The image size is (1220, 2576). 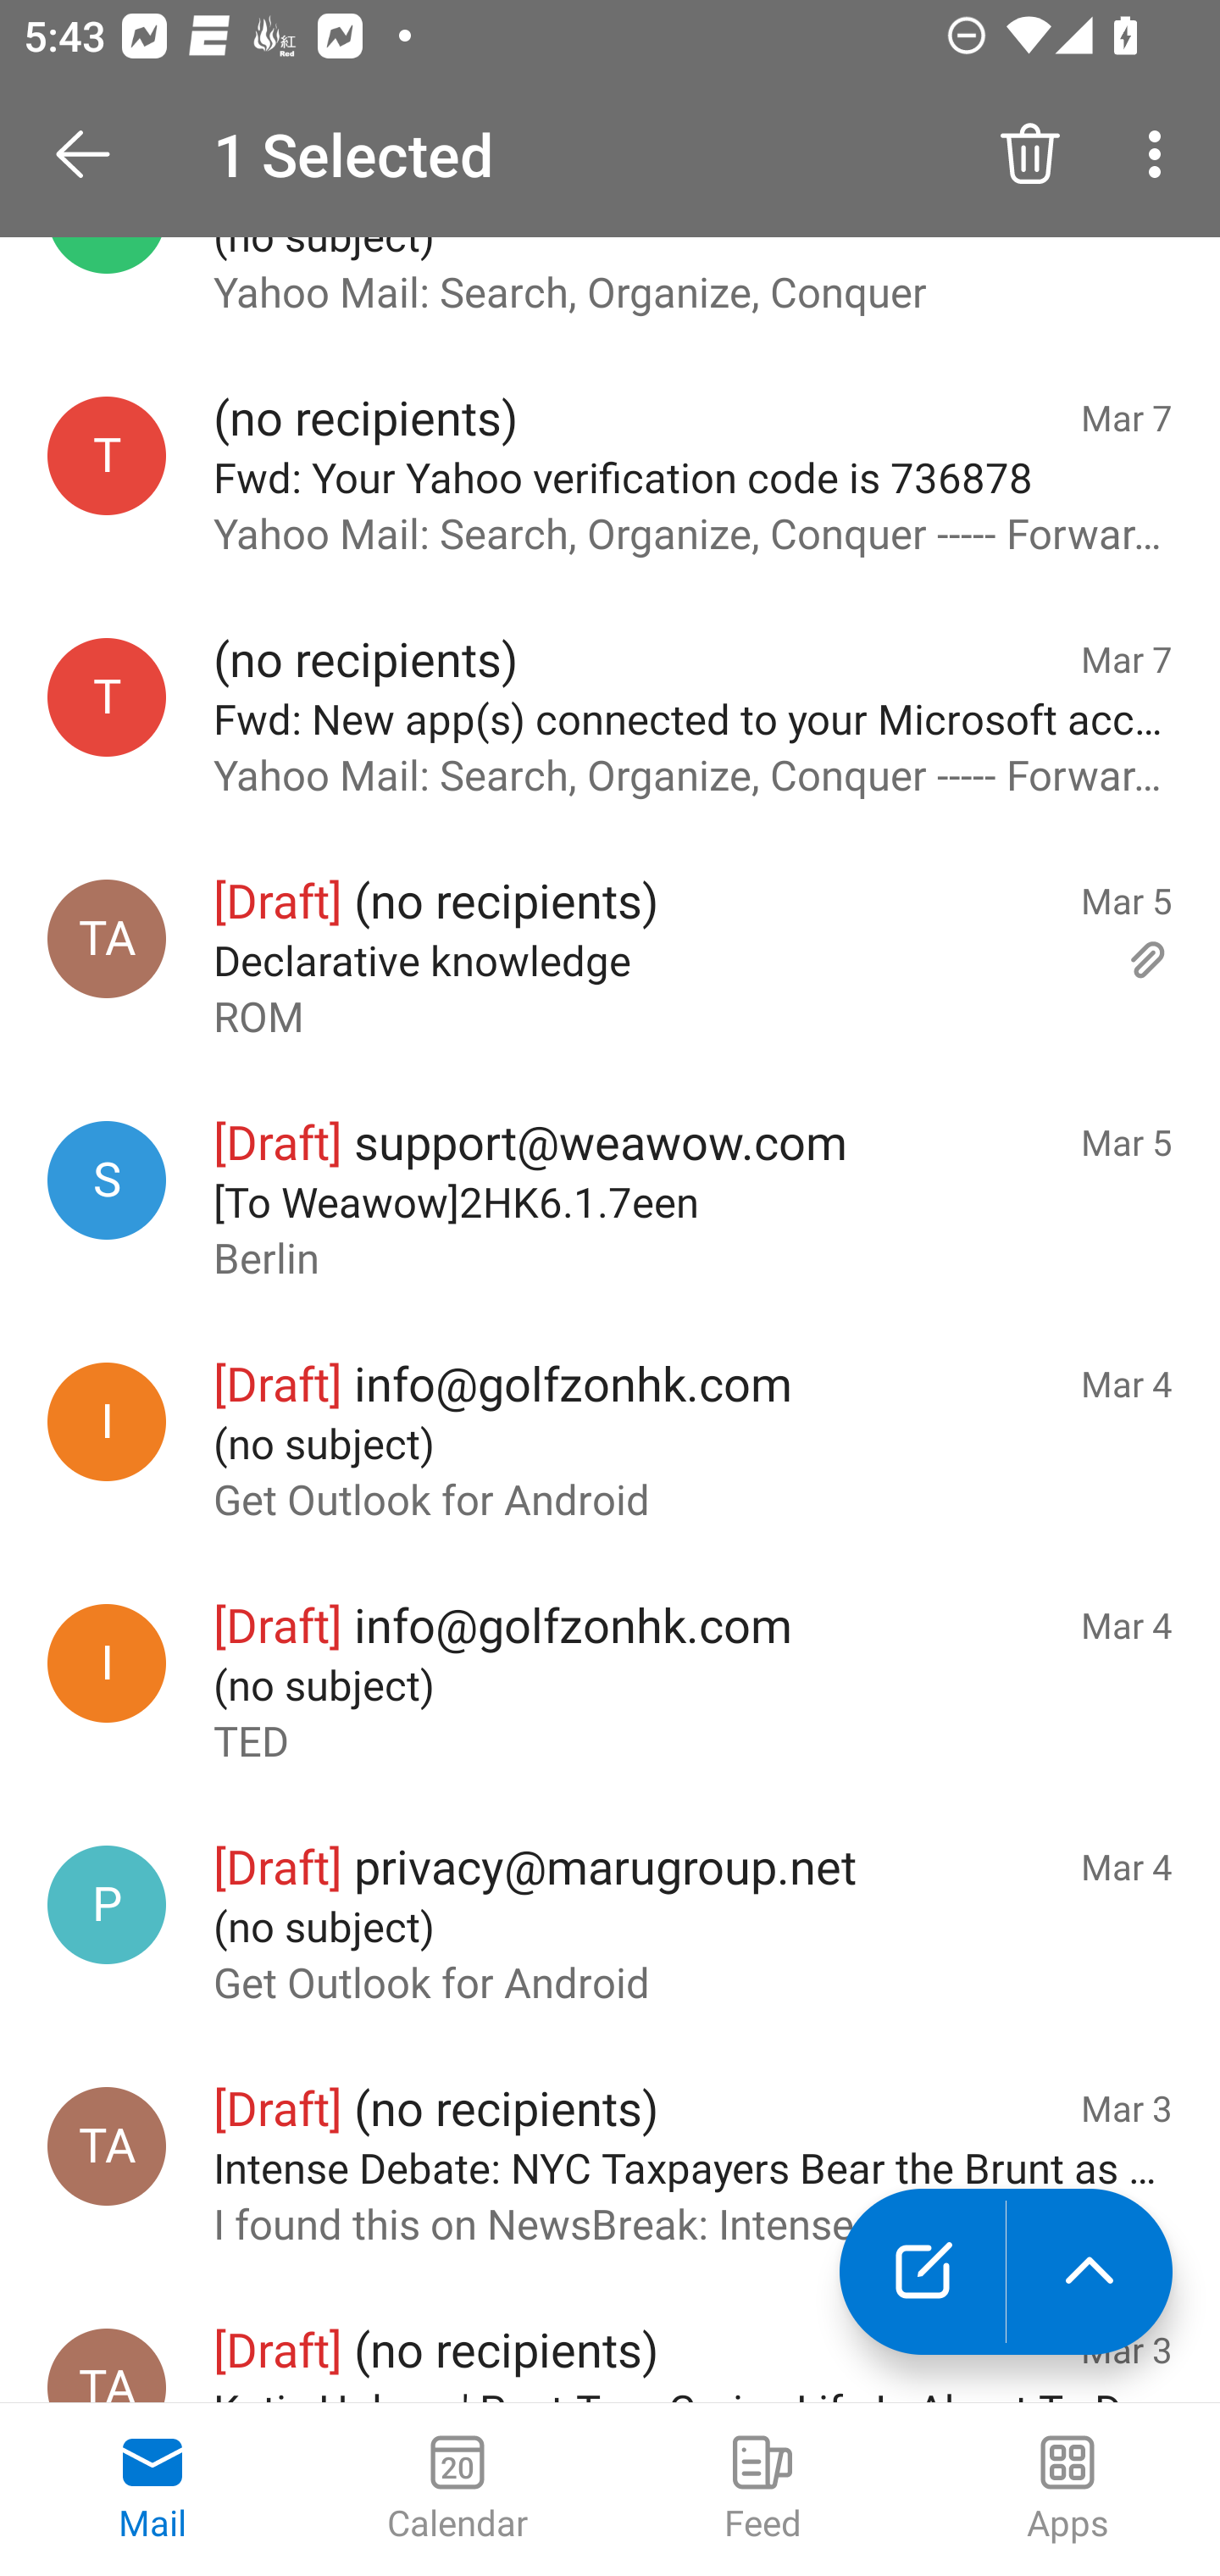 I want to click on info@golfzonhk.com, so click(x=107, y=1422).